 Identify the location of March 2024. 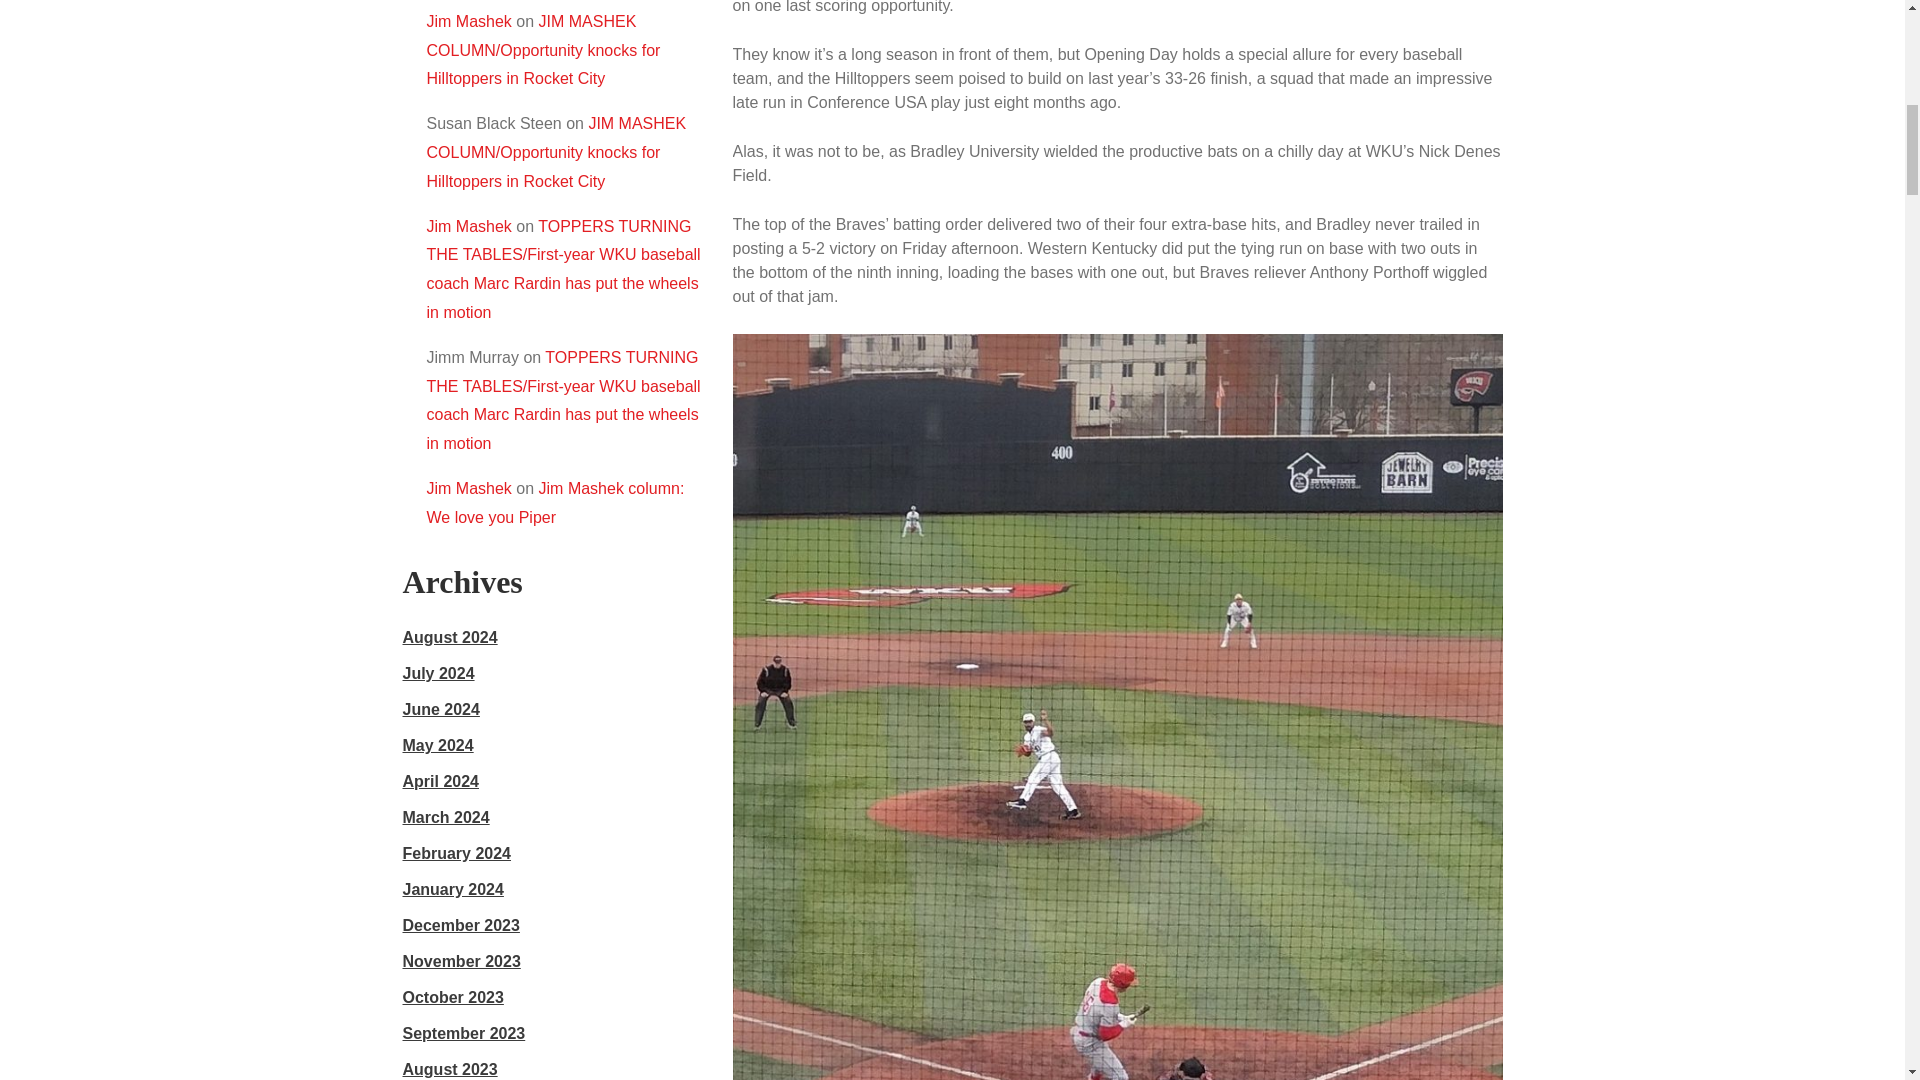
(445, 817).